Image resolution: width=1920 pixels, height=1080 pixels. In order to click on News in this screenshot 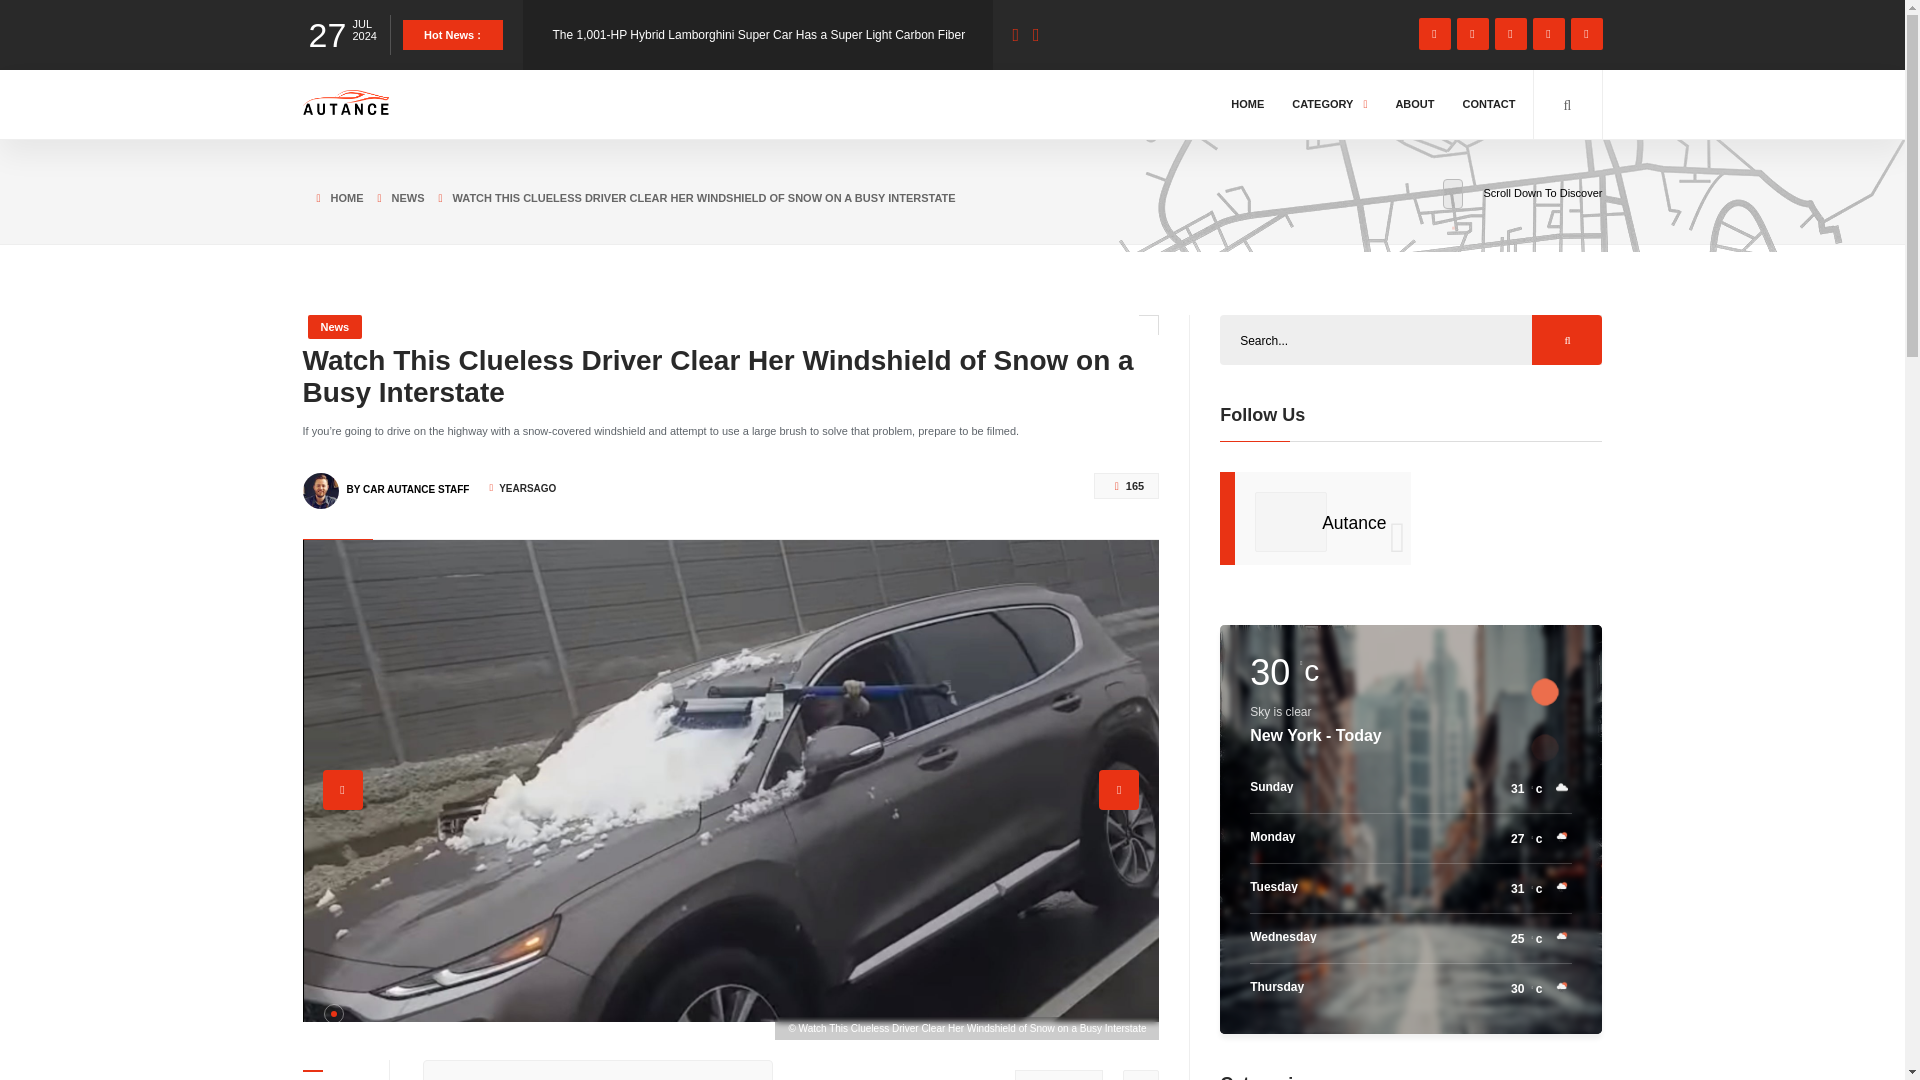, I will do `click(334, 327)`.